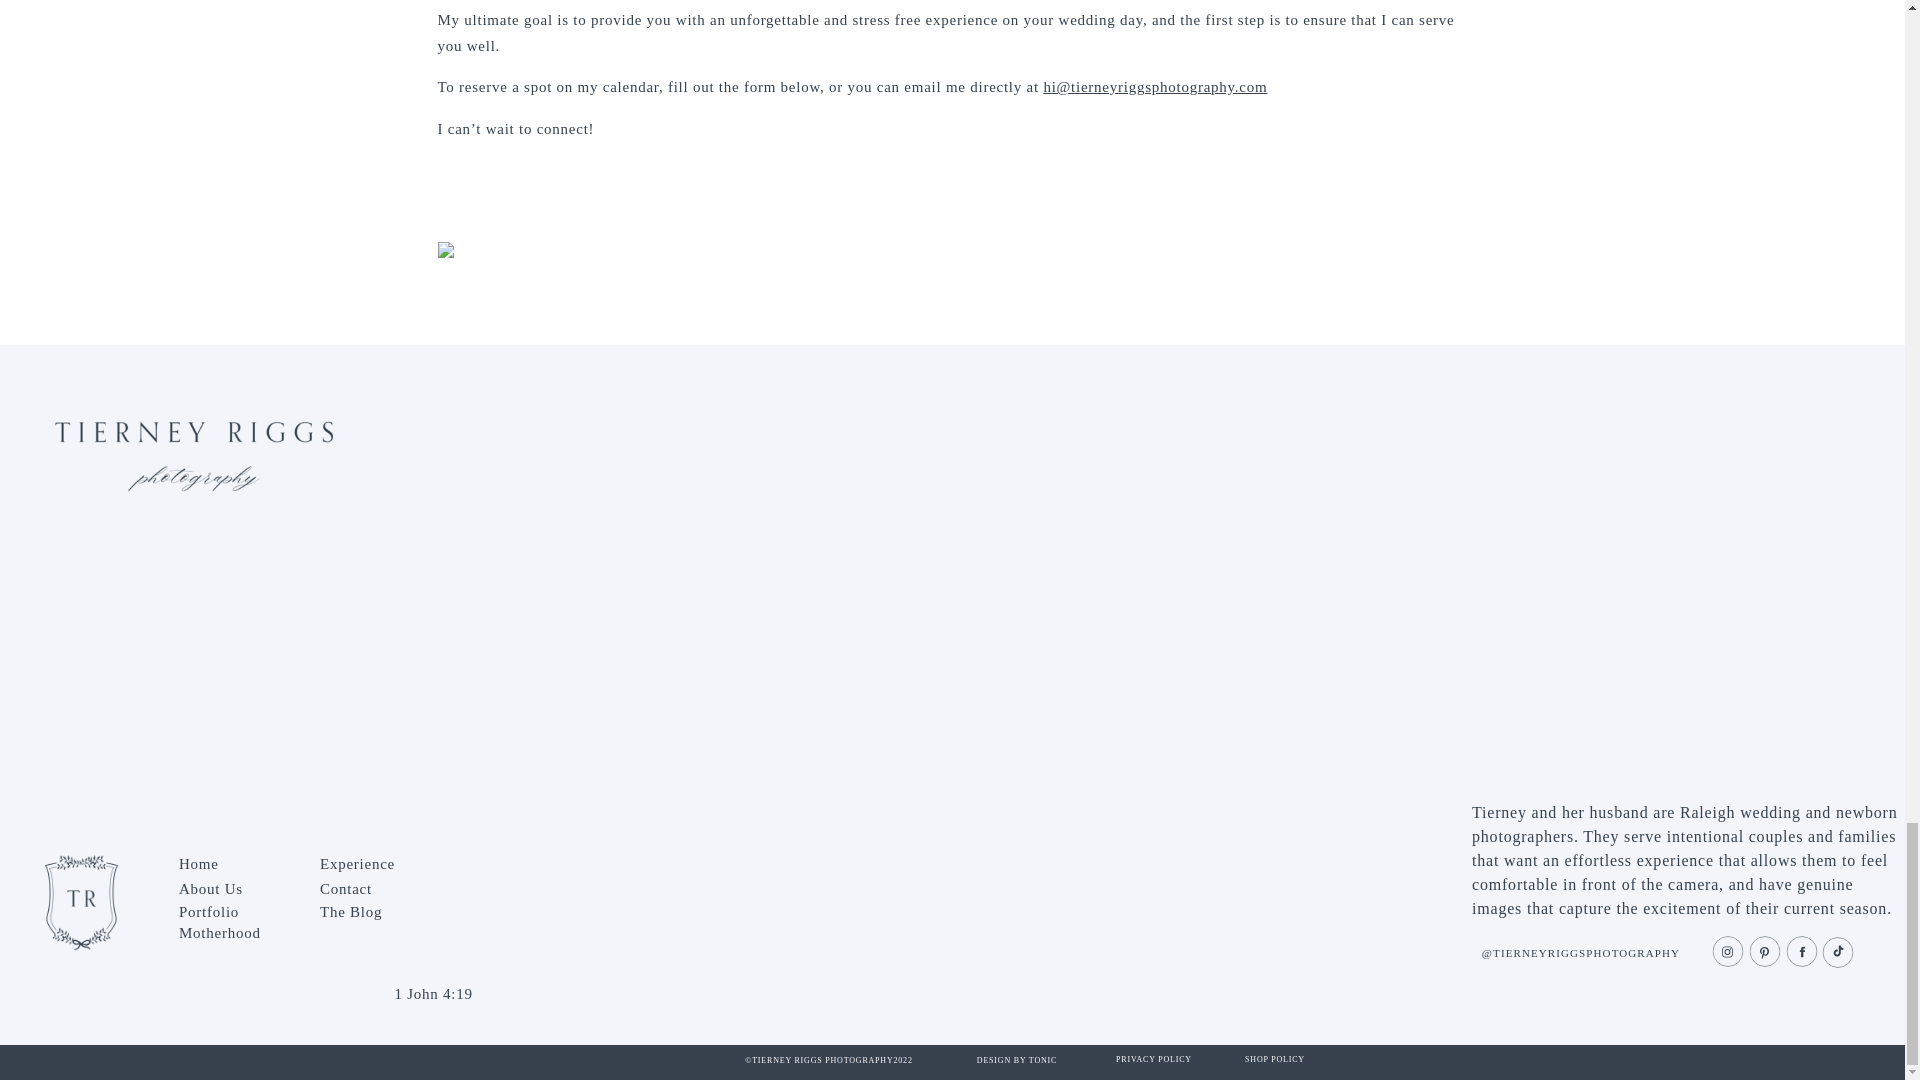 This screenshot has height=1080, width=1920. What do you see at coordinates (236, 906) in the screenshot?
I see `Portfolio` at bounding box center [236, 906].